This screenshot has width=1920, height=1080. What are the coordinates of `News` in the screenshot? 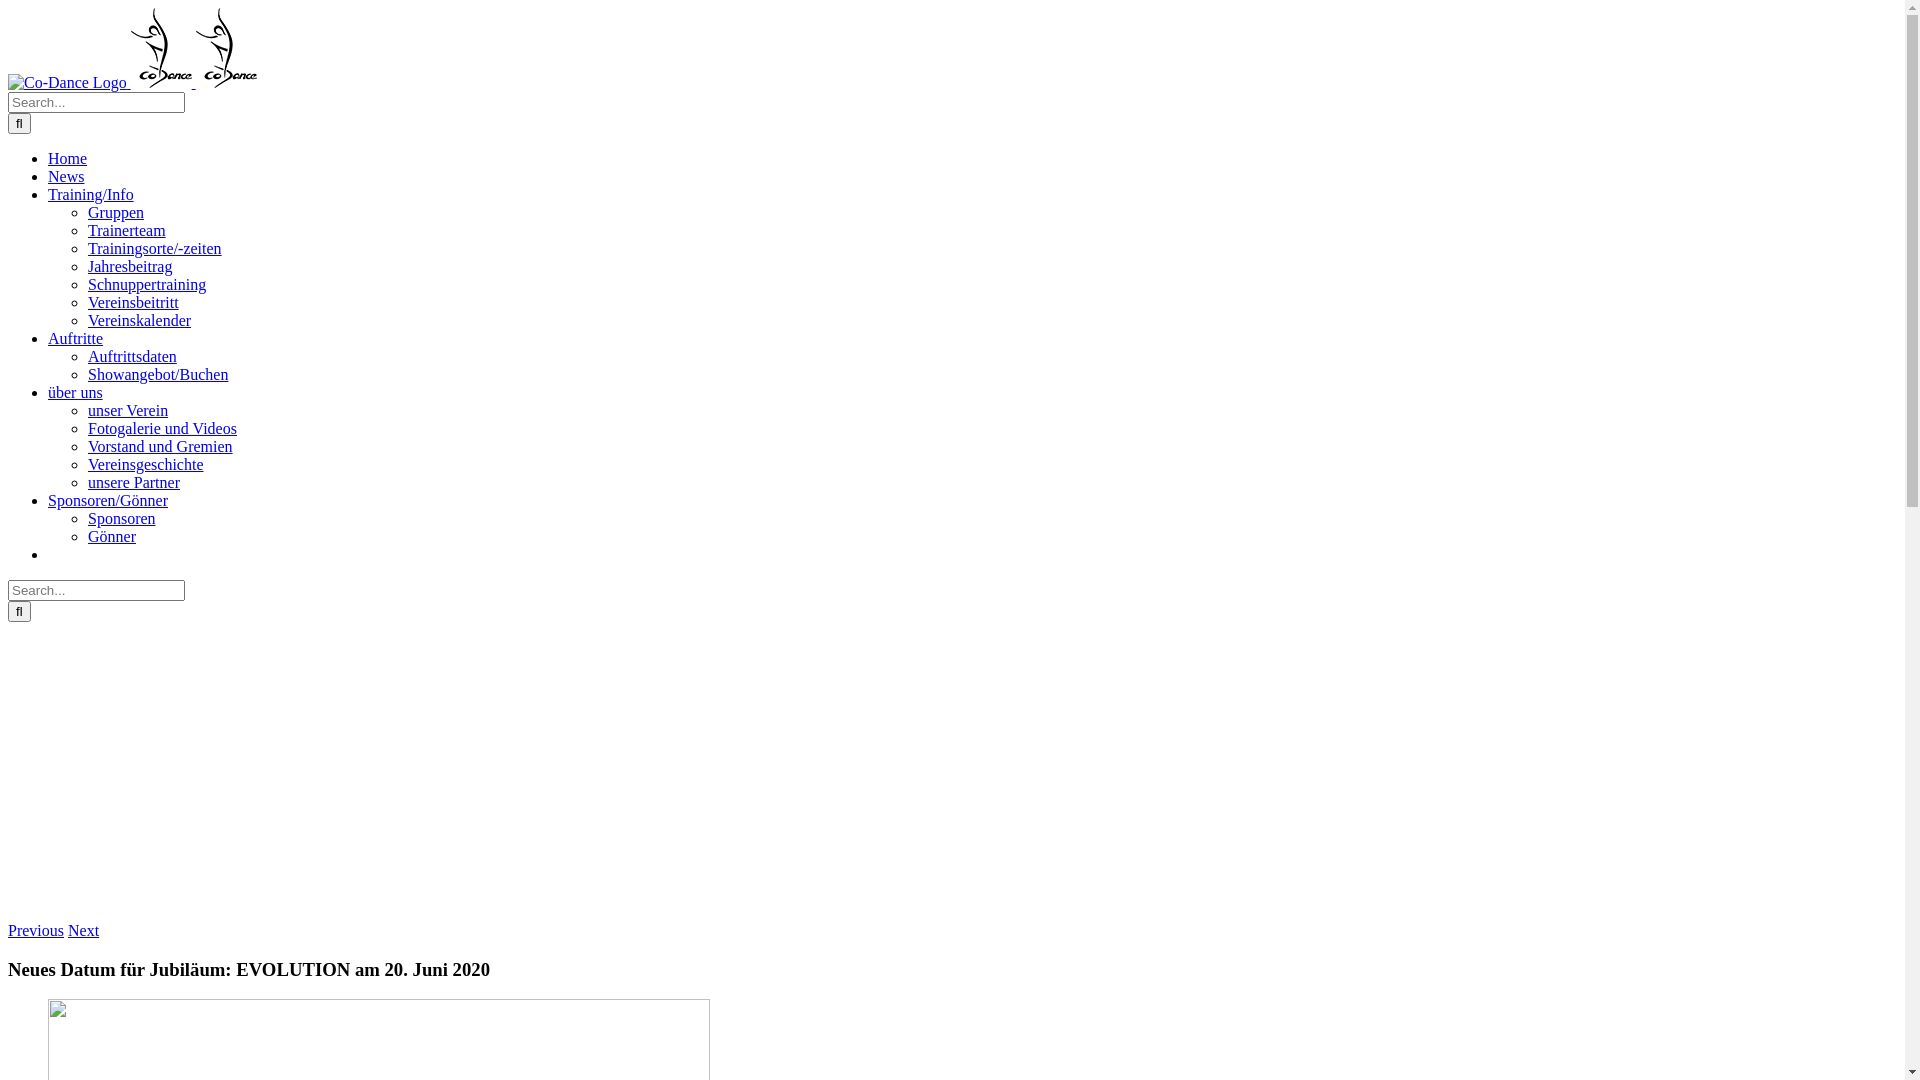 It's located at (66, 176).